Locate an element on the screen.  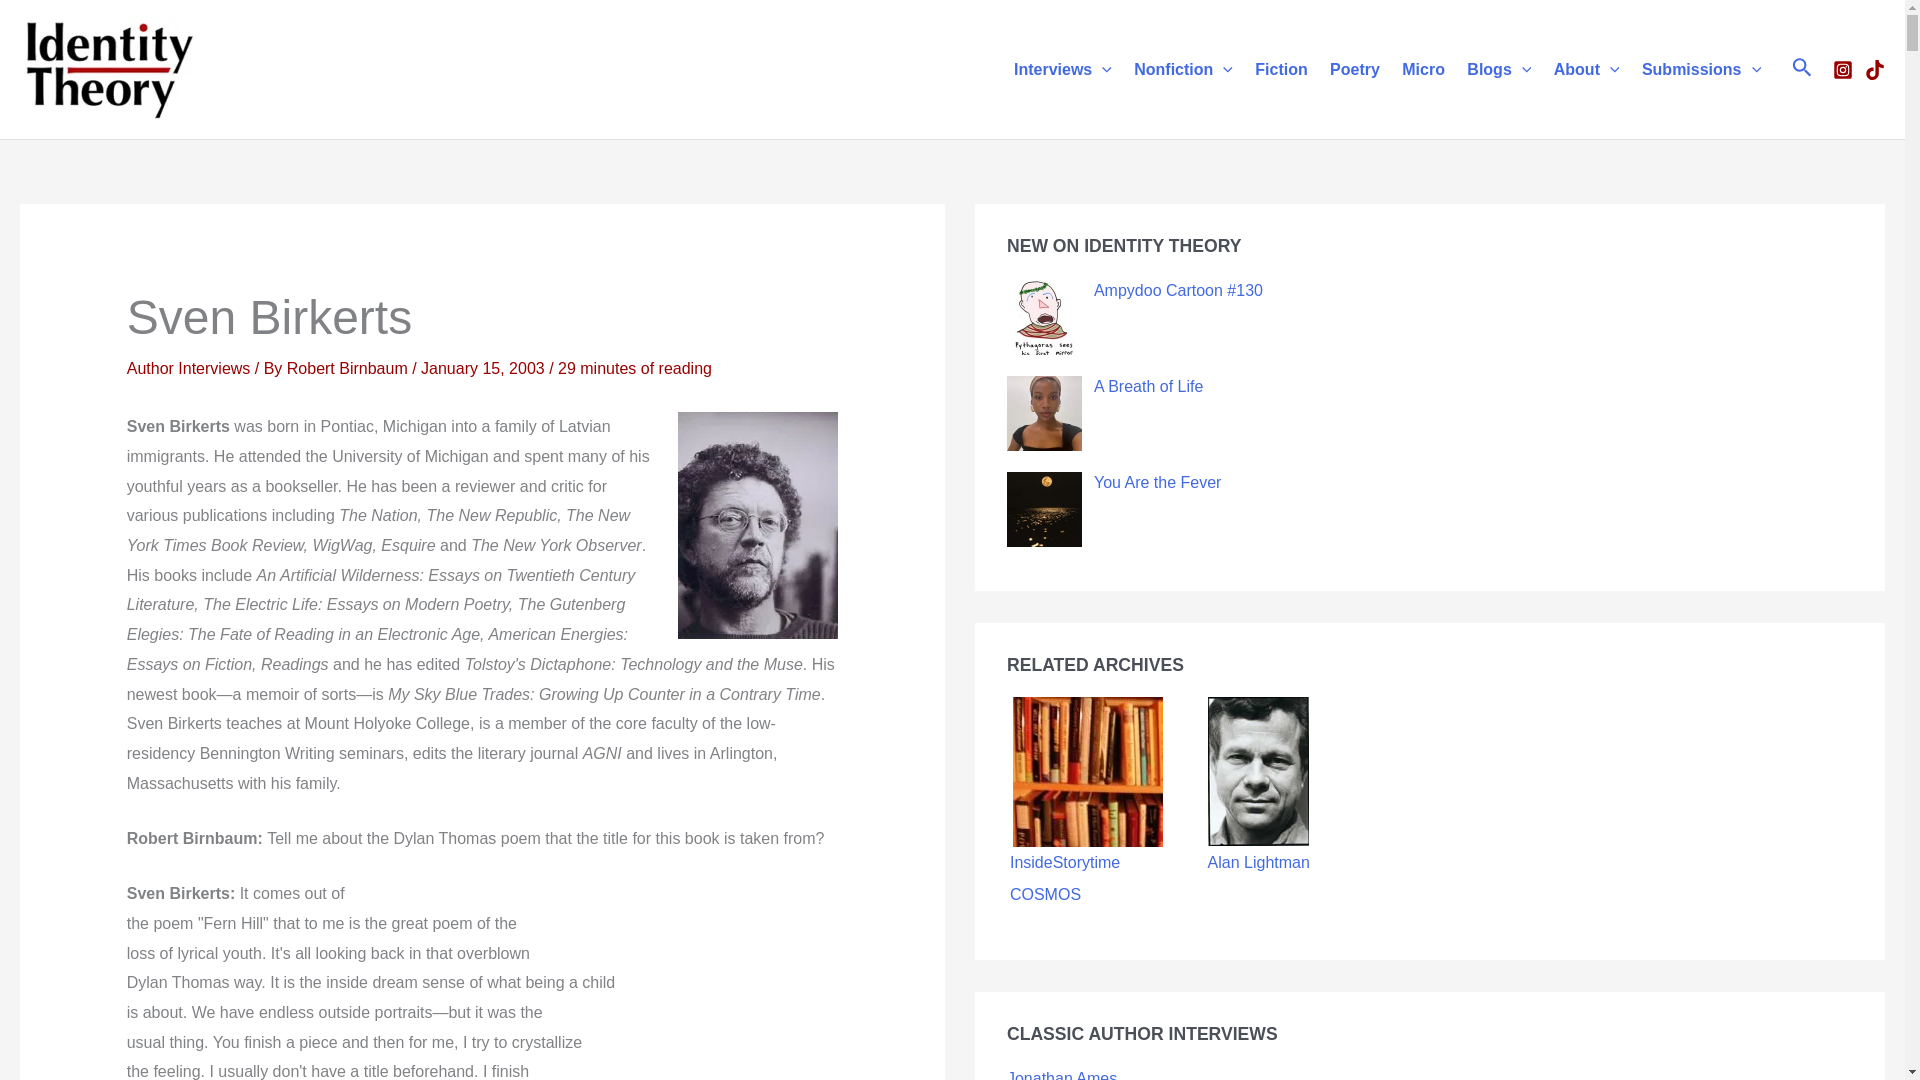
Interviews is located at coordinates (1062, 68).